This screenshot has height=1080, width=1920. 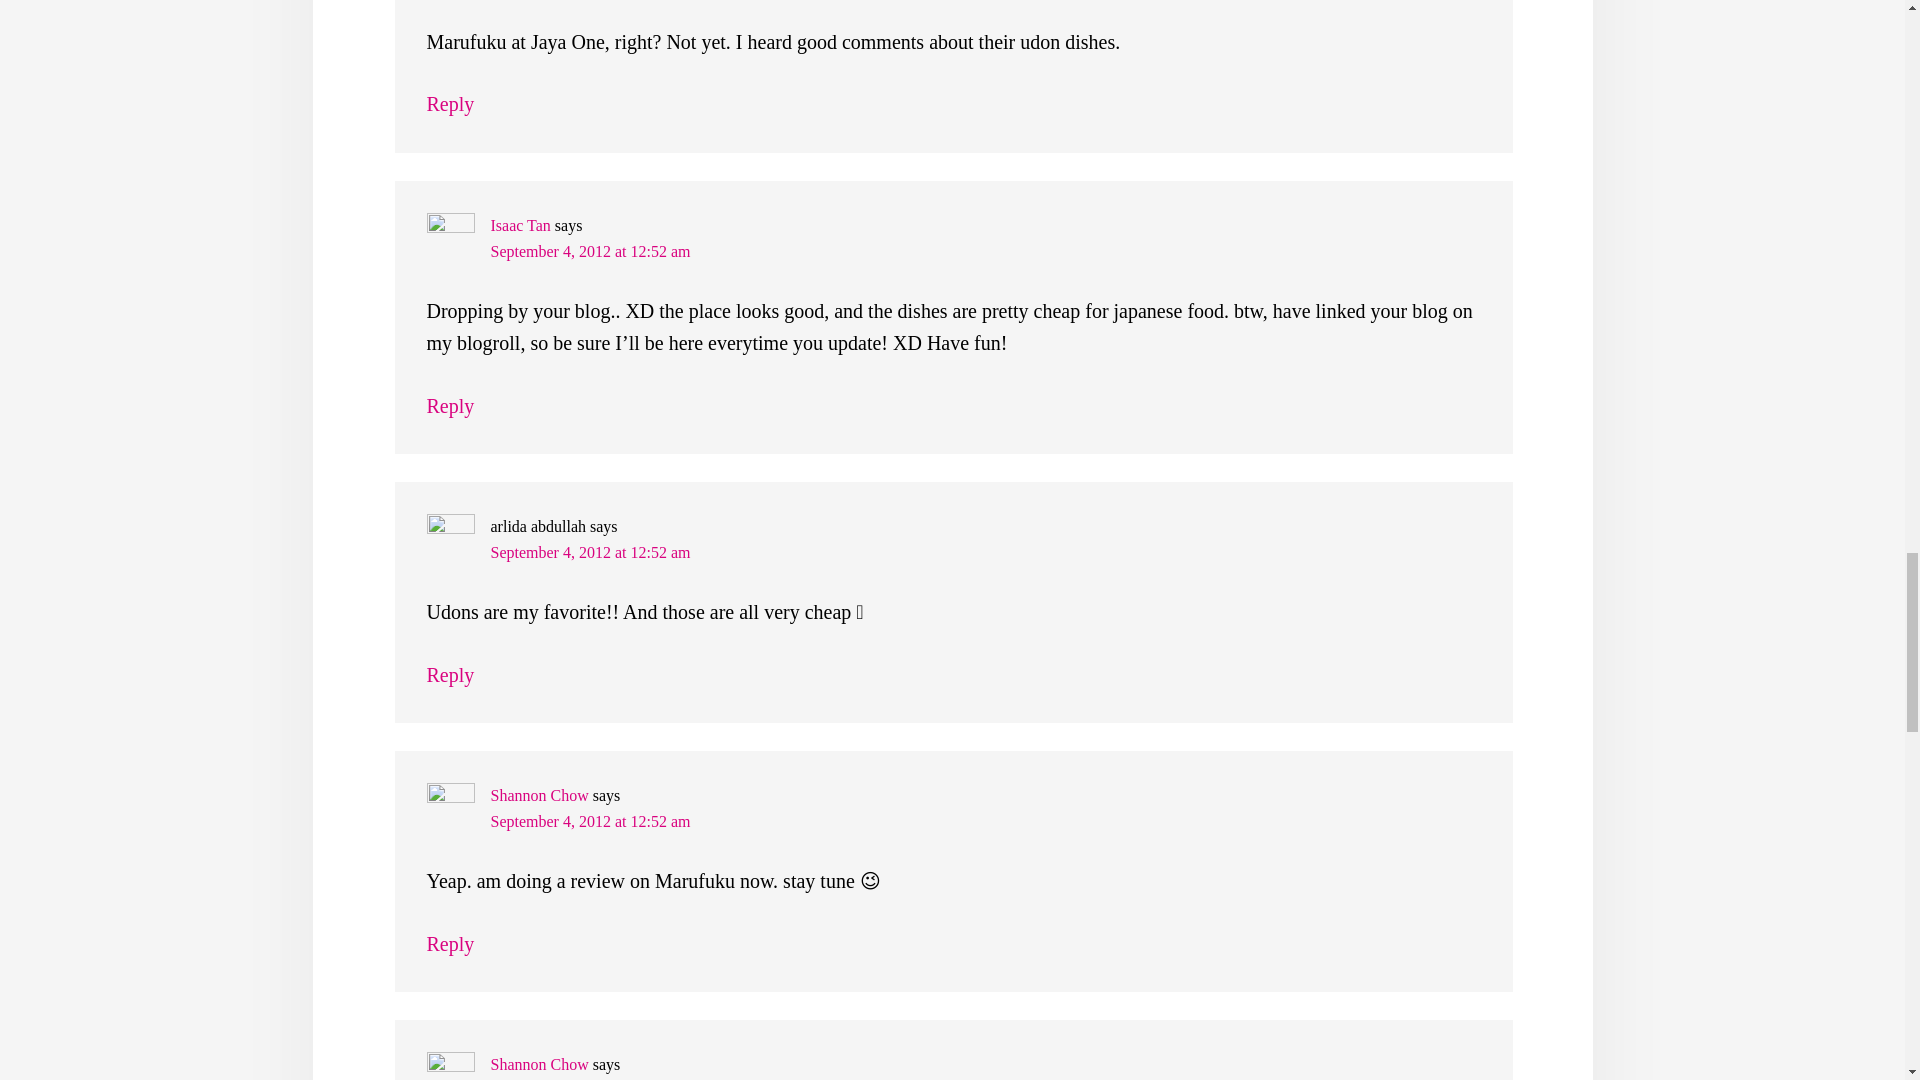 I want to click on September 4, 2012 at 12:52 am, so click(x=589, y=252).